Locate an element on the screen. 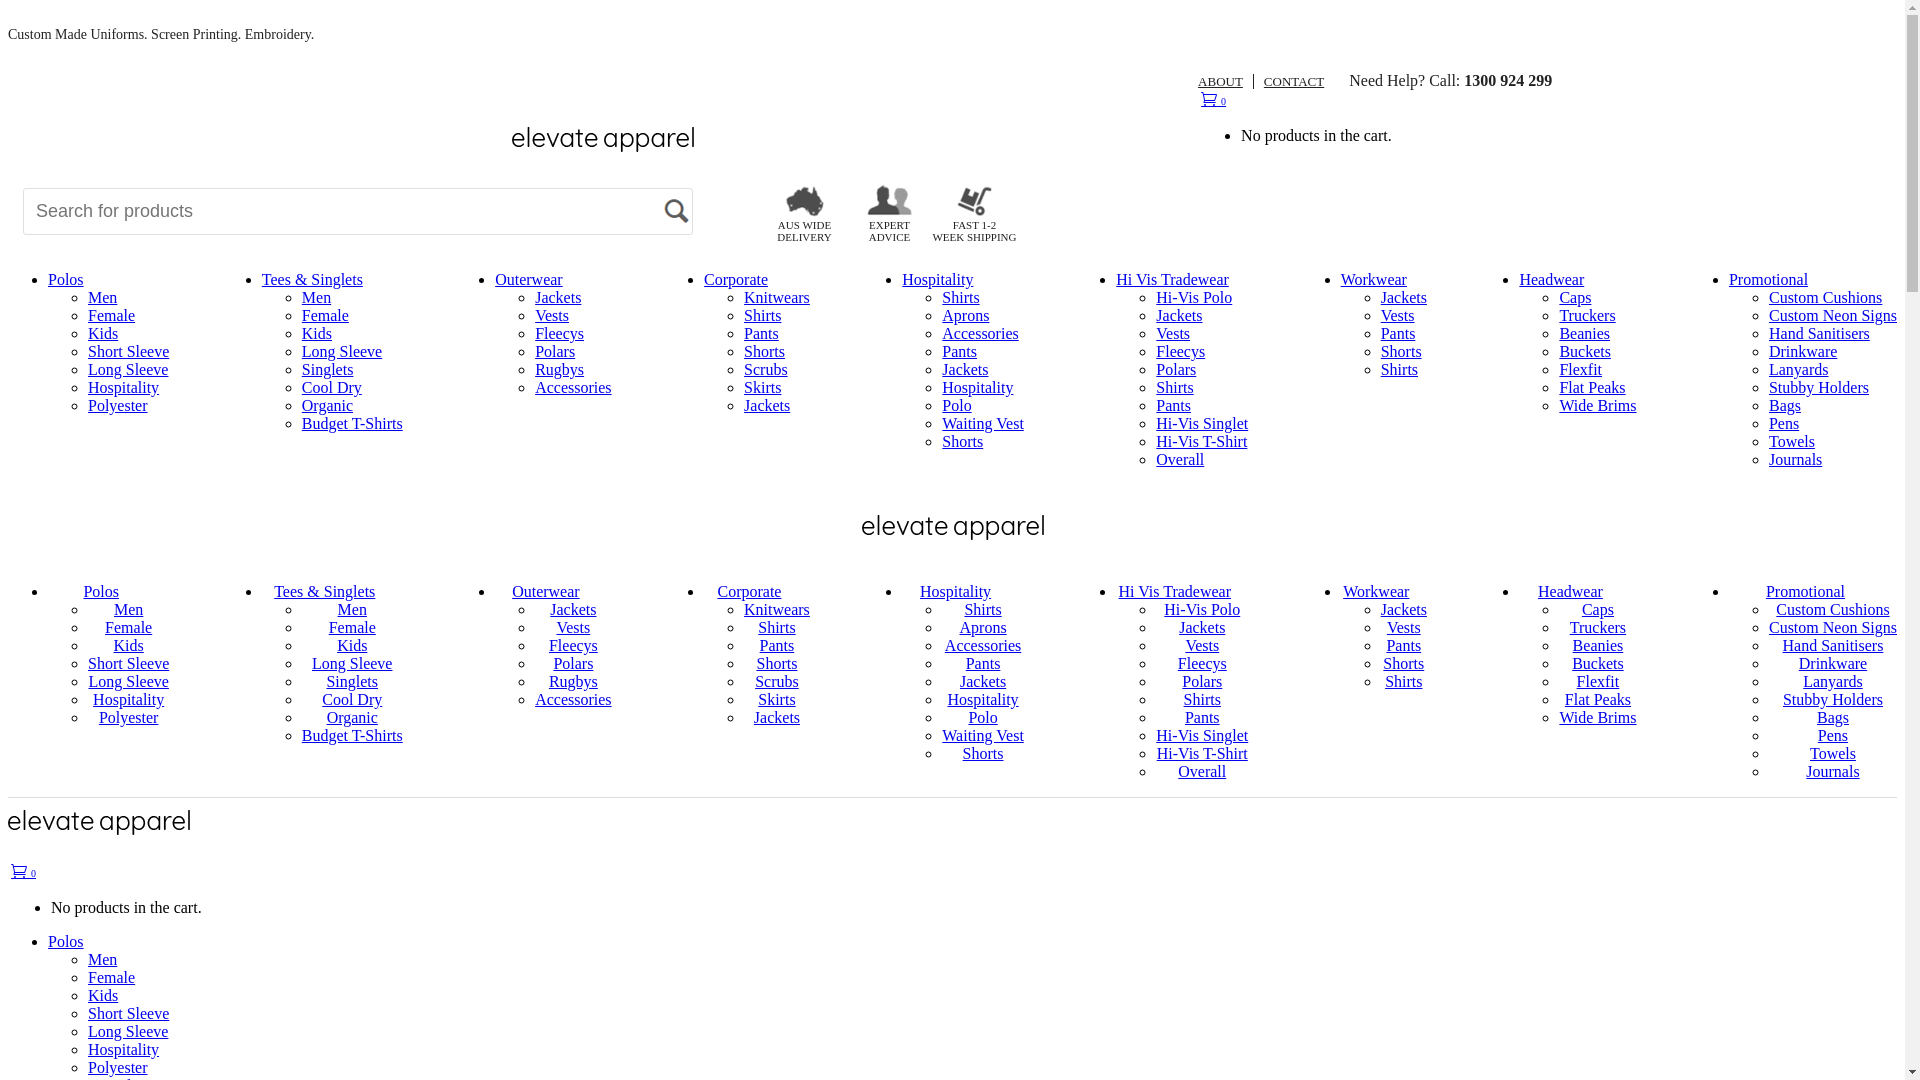  Promotional is located at coordinates (1768, 280).